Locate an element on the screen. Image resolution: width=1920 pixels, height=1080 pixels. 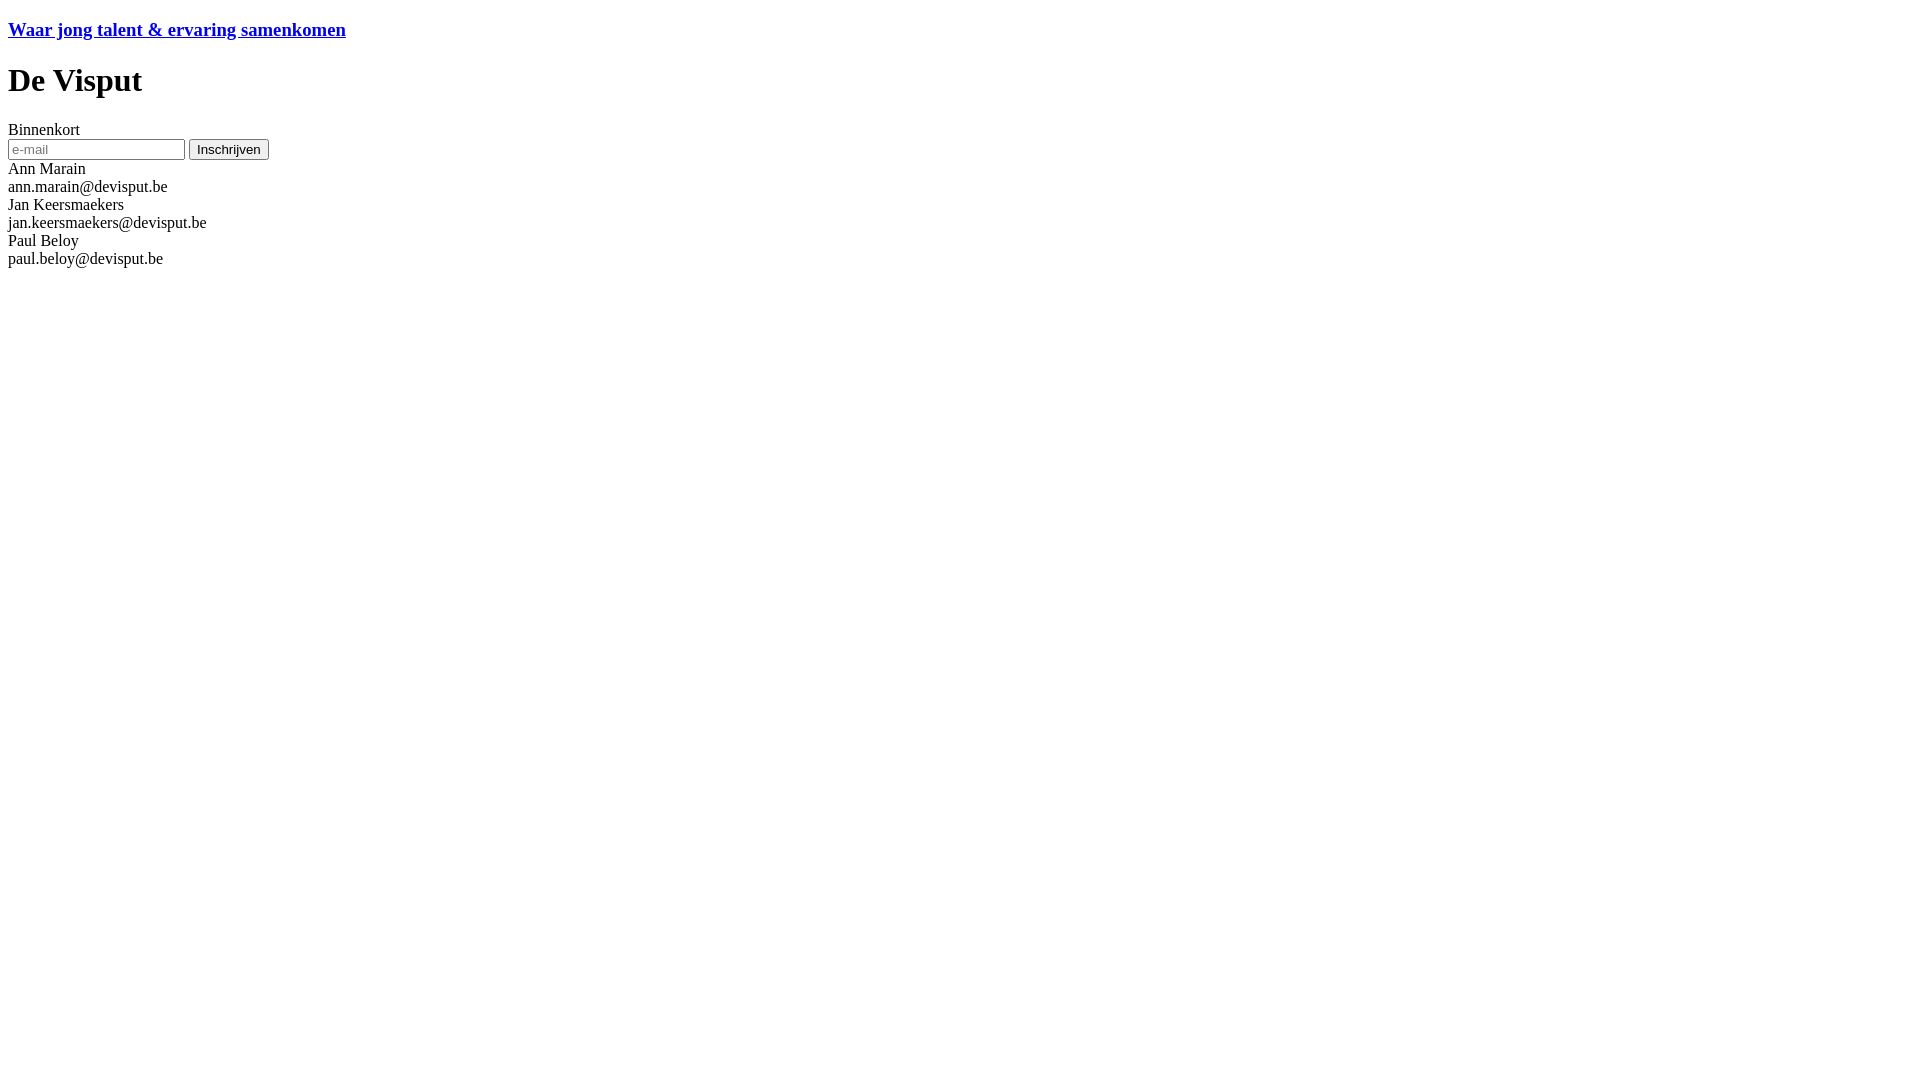
Inschrijven is located at coordinates (229, 150).